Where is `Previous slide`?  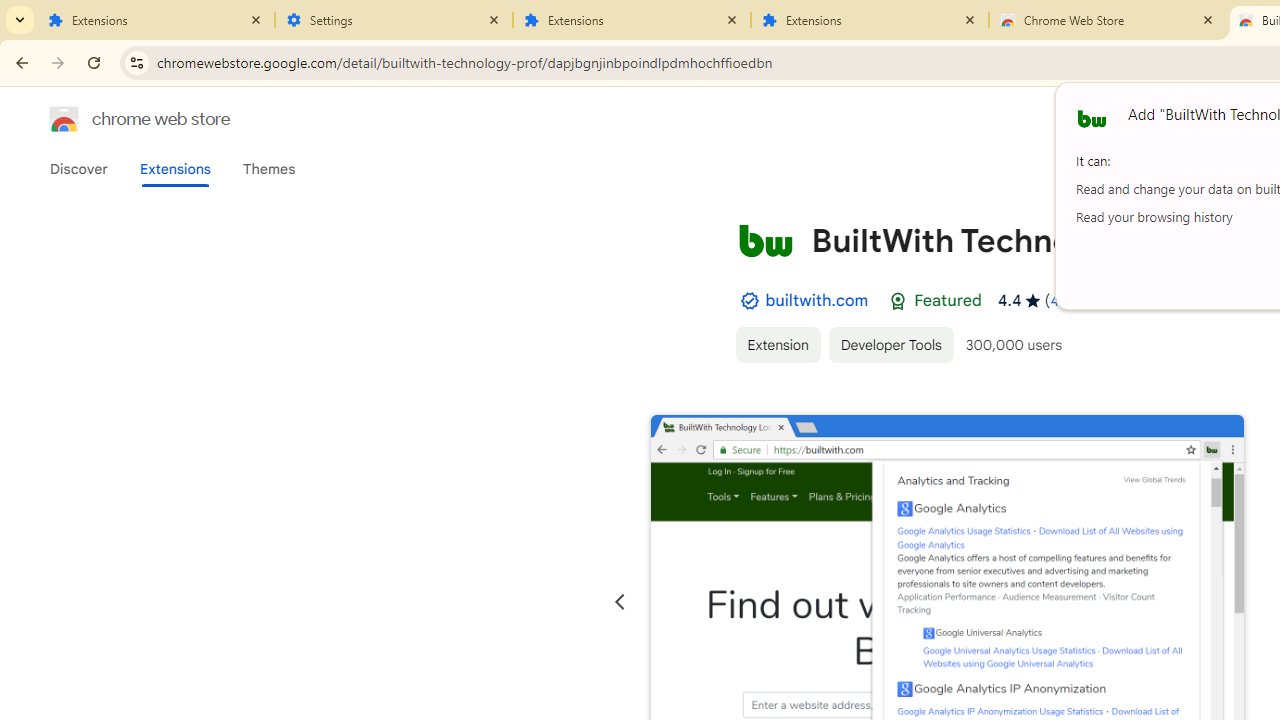
Previous slide is located at coordinates (620, 602).